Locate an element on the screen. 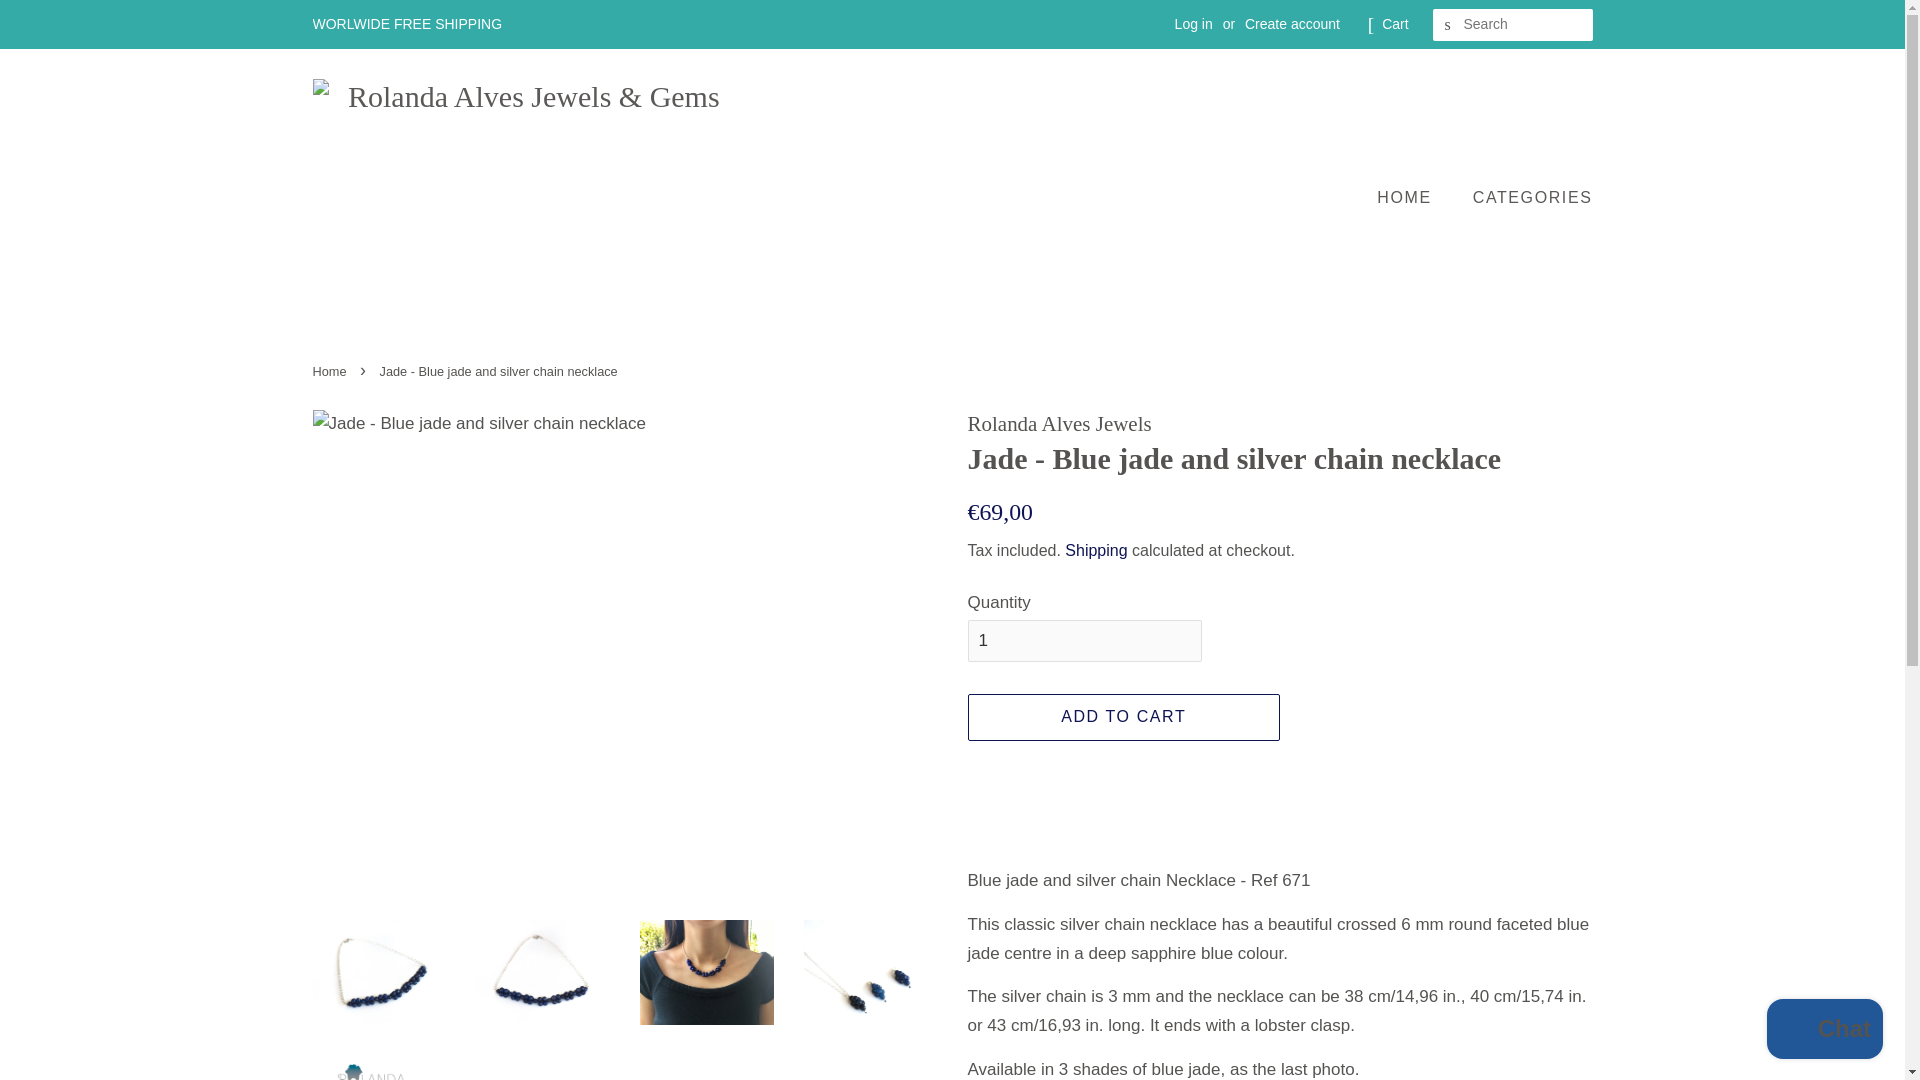 The image size is (1920, 1080). HOME is located at coordinates (1414, 198).